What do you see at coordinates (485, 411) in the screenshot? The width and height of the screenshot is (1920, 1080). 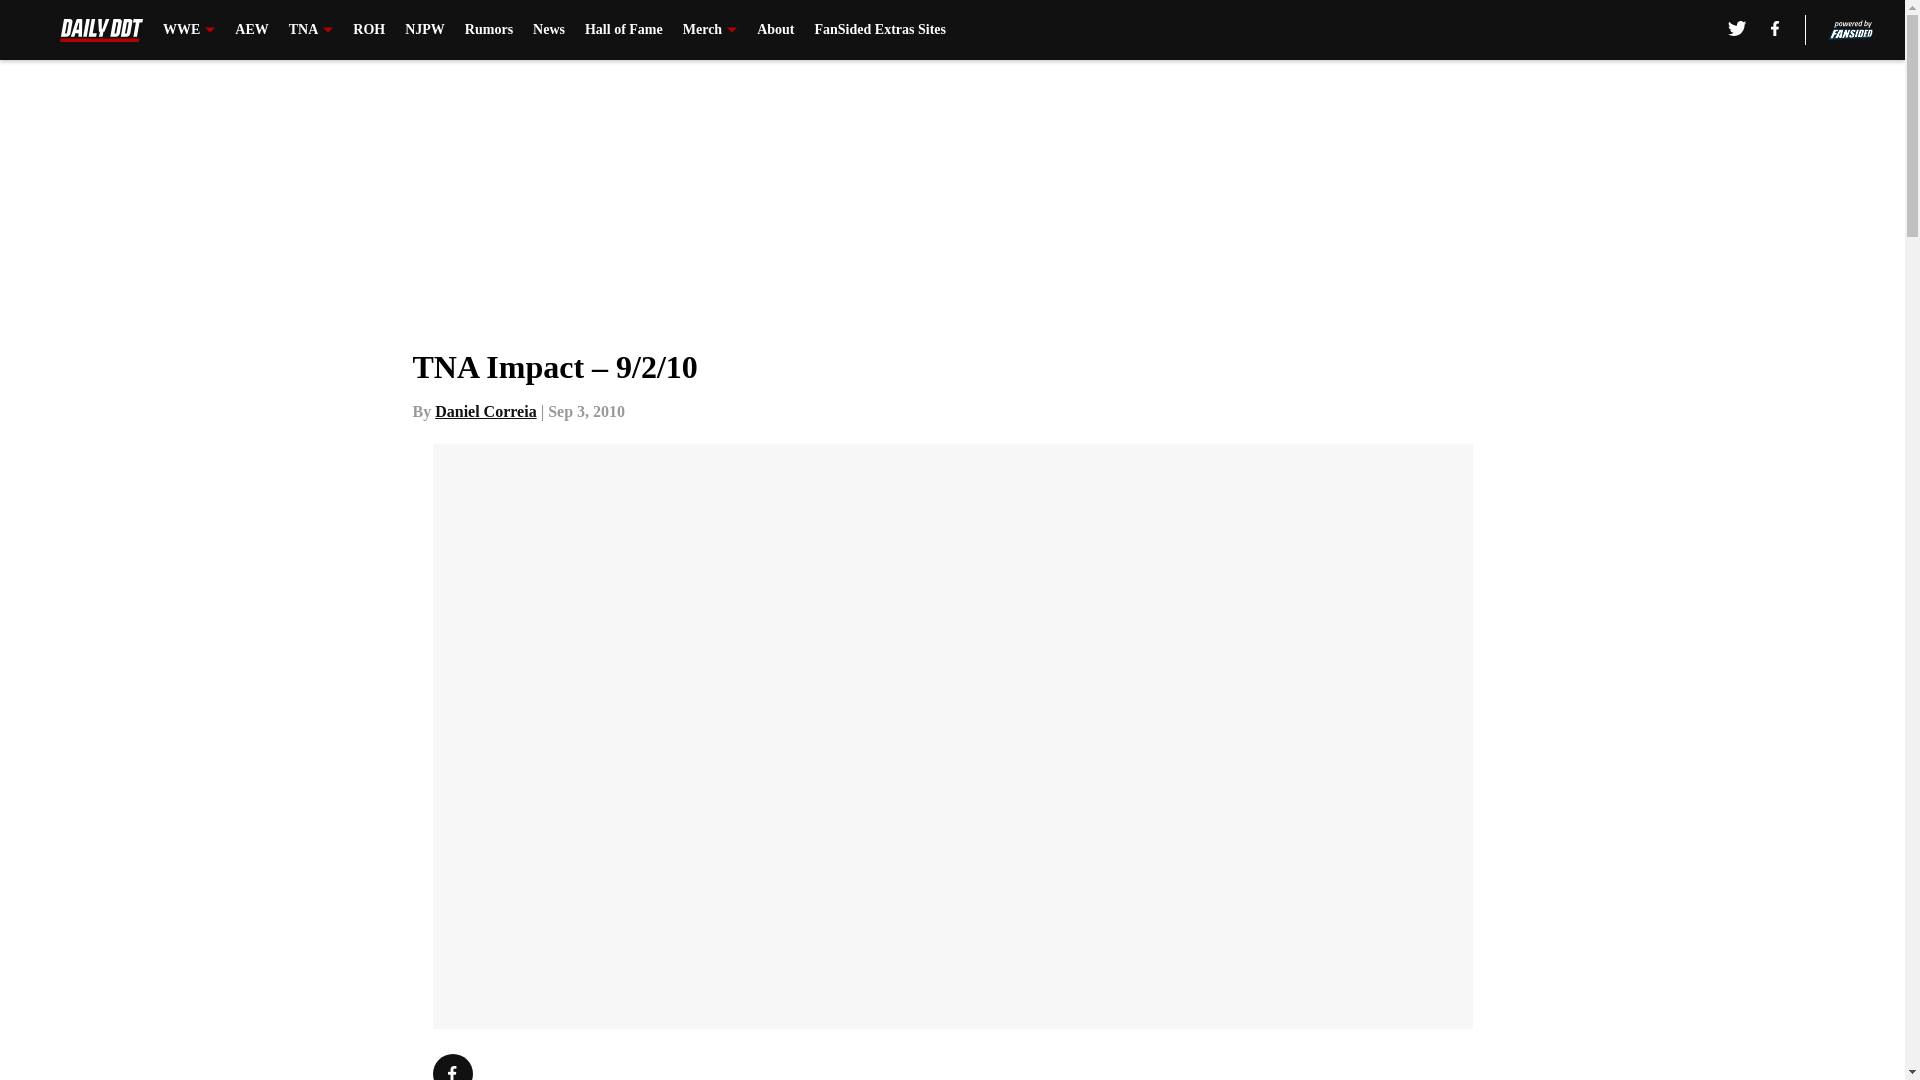 I see `Daniel Correia` at bounding box center [485, 411].